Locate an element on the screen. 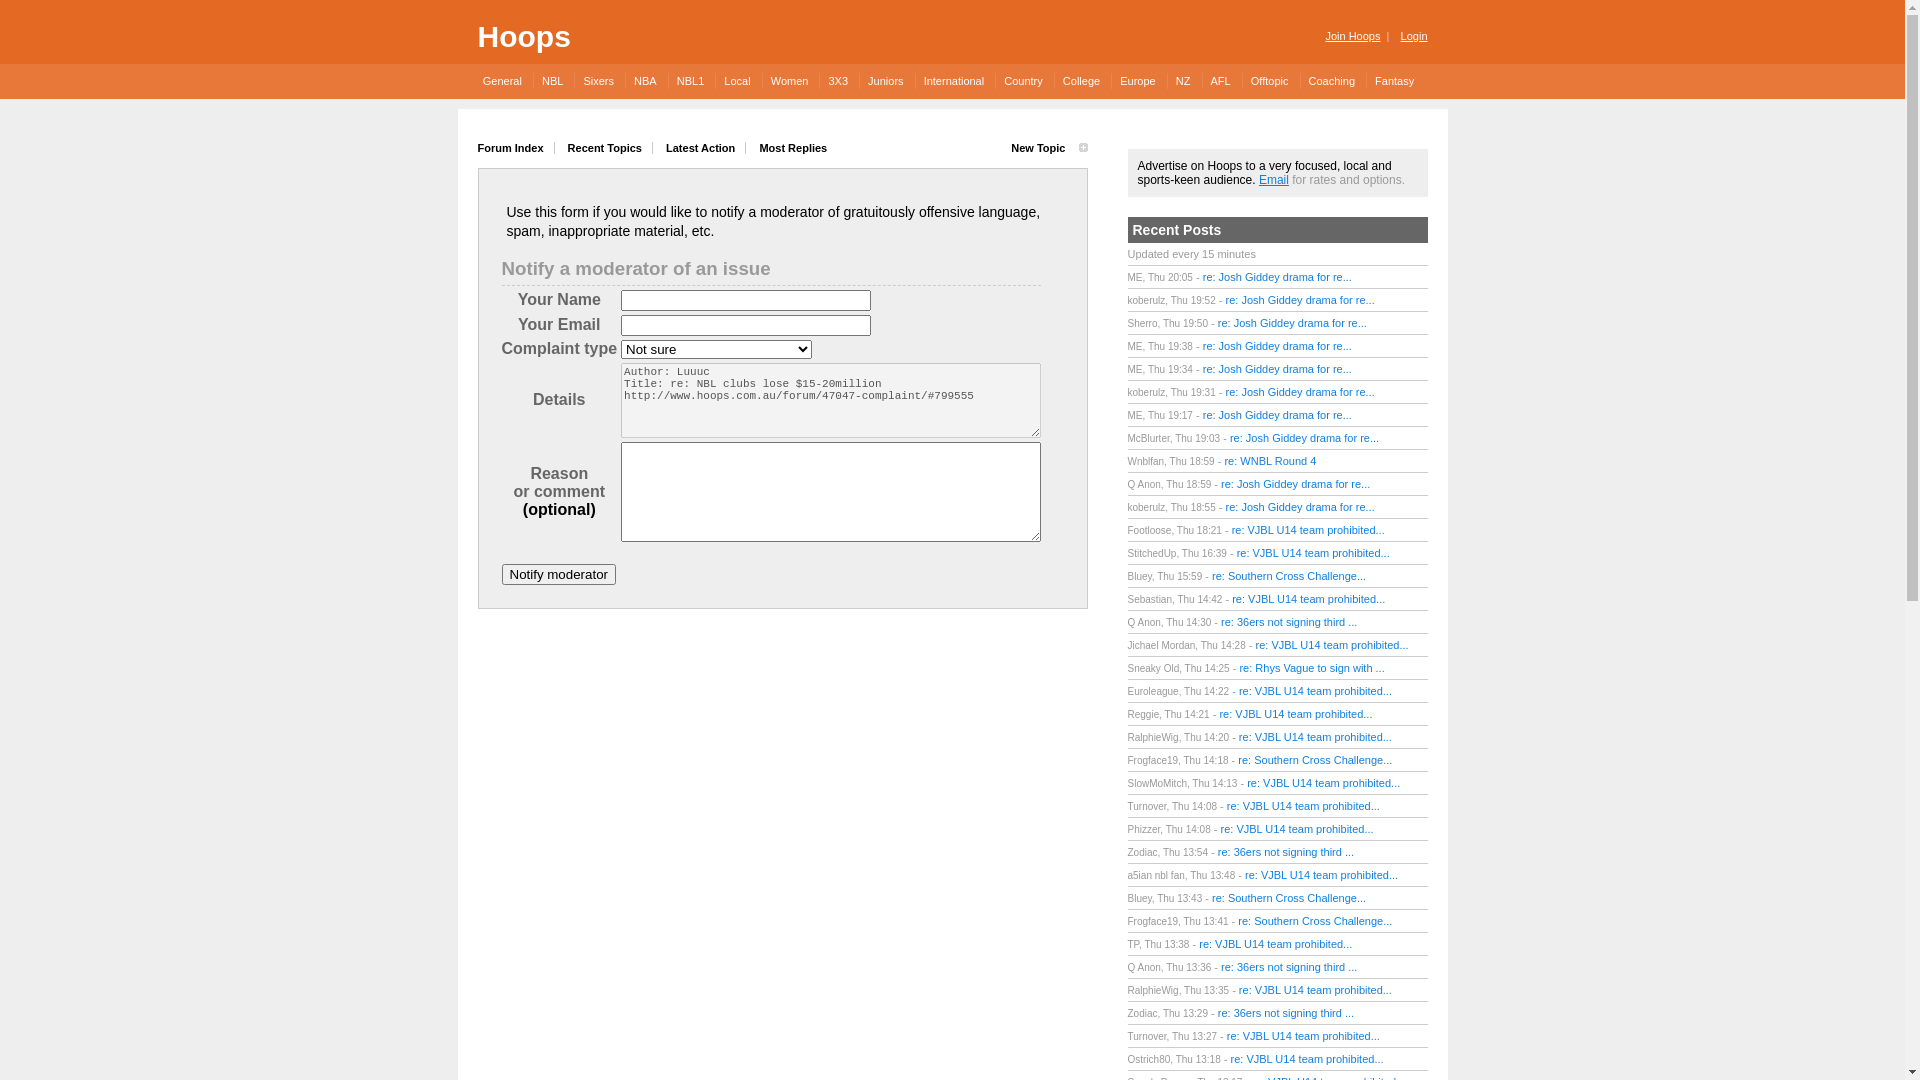  Jichael Mordan is located at coordinates (1162, 646).